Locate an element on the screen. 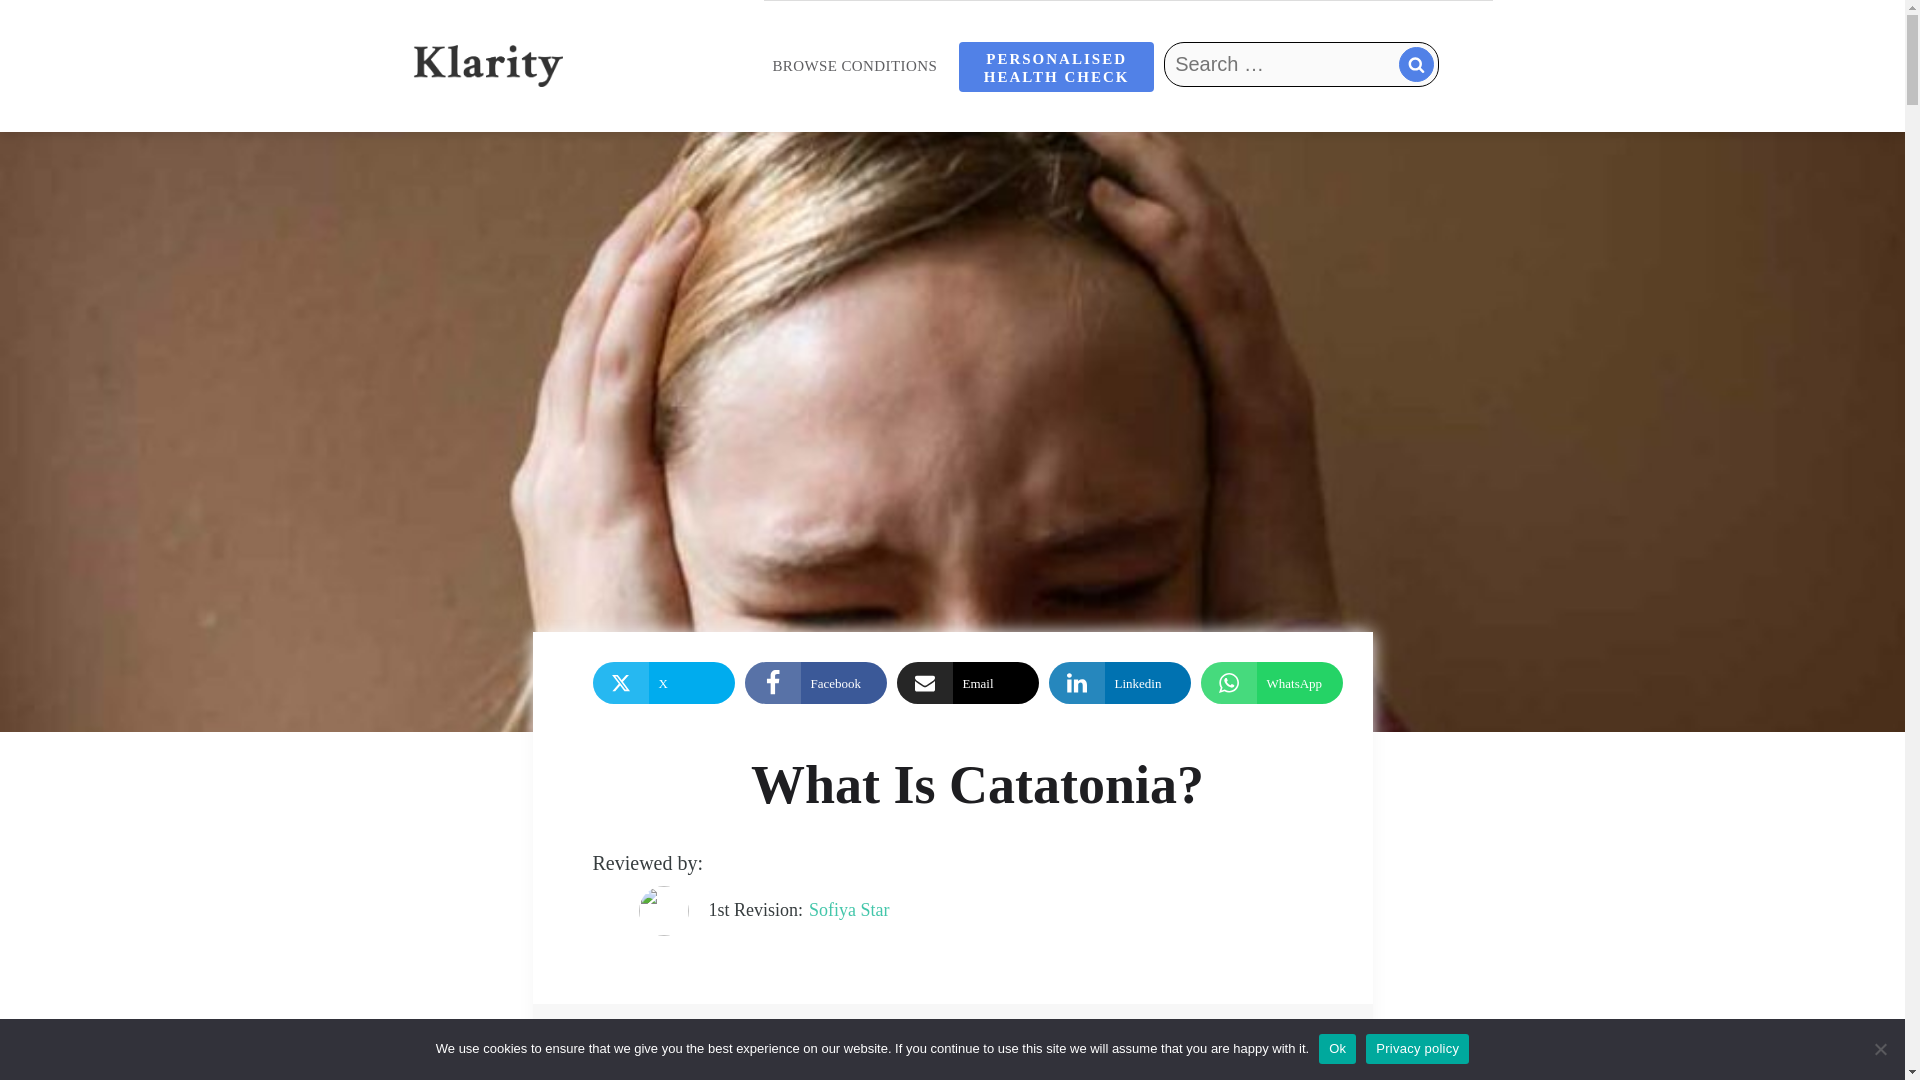  BROWSE CONDITIONS is located at coordinates (854, 66).